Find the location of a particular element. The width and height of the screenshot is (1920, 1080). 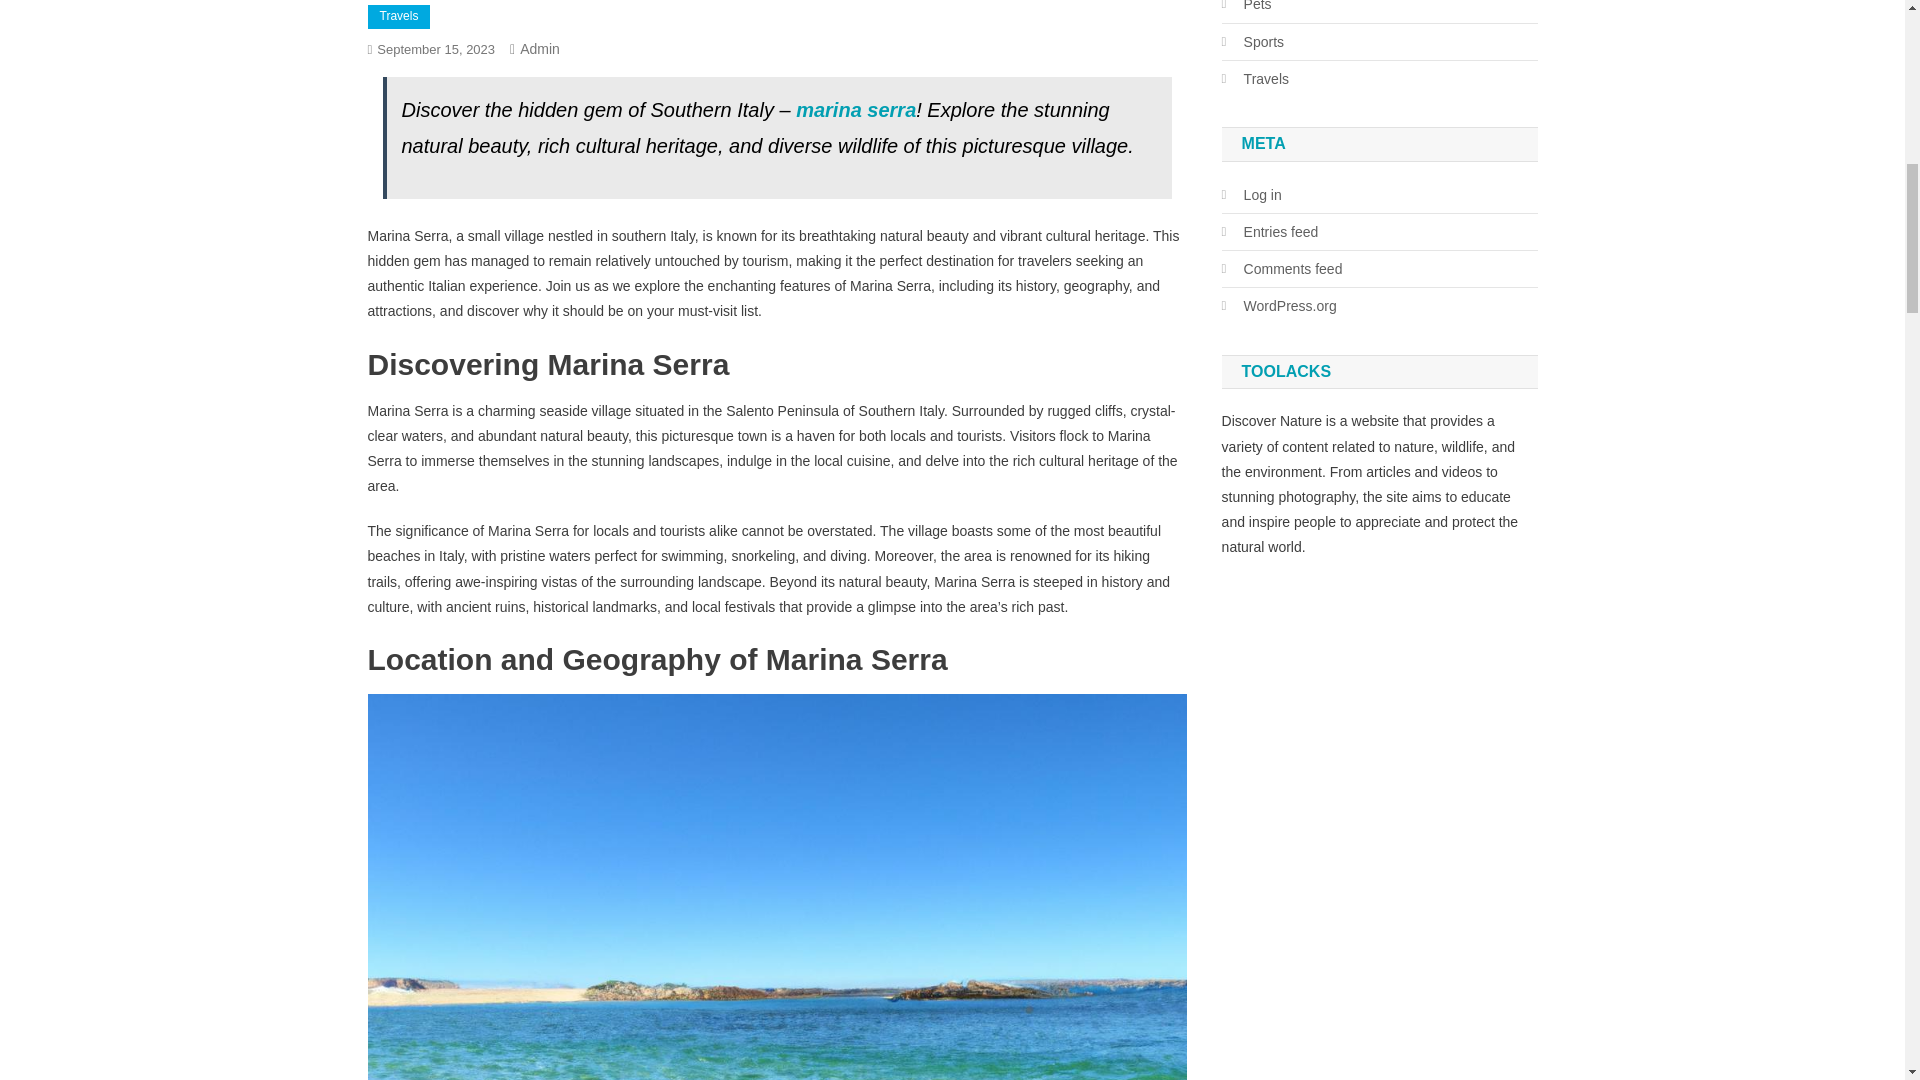

marina serra is located at coordinates (856, 110).